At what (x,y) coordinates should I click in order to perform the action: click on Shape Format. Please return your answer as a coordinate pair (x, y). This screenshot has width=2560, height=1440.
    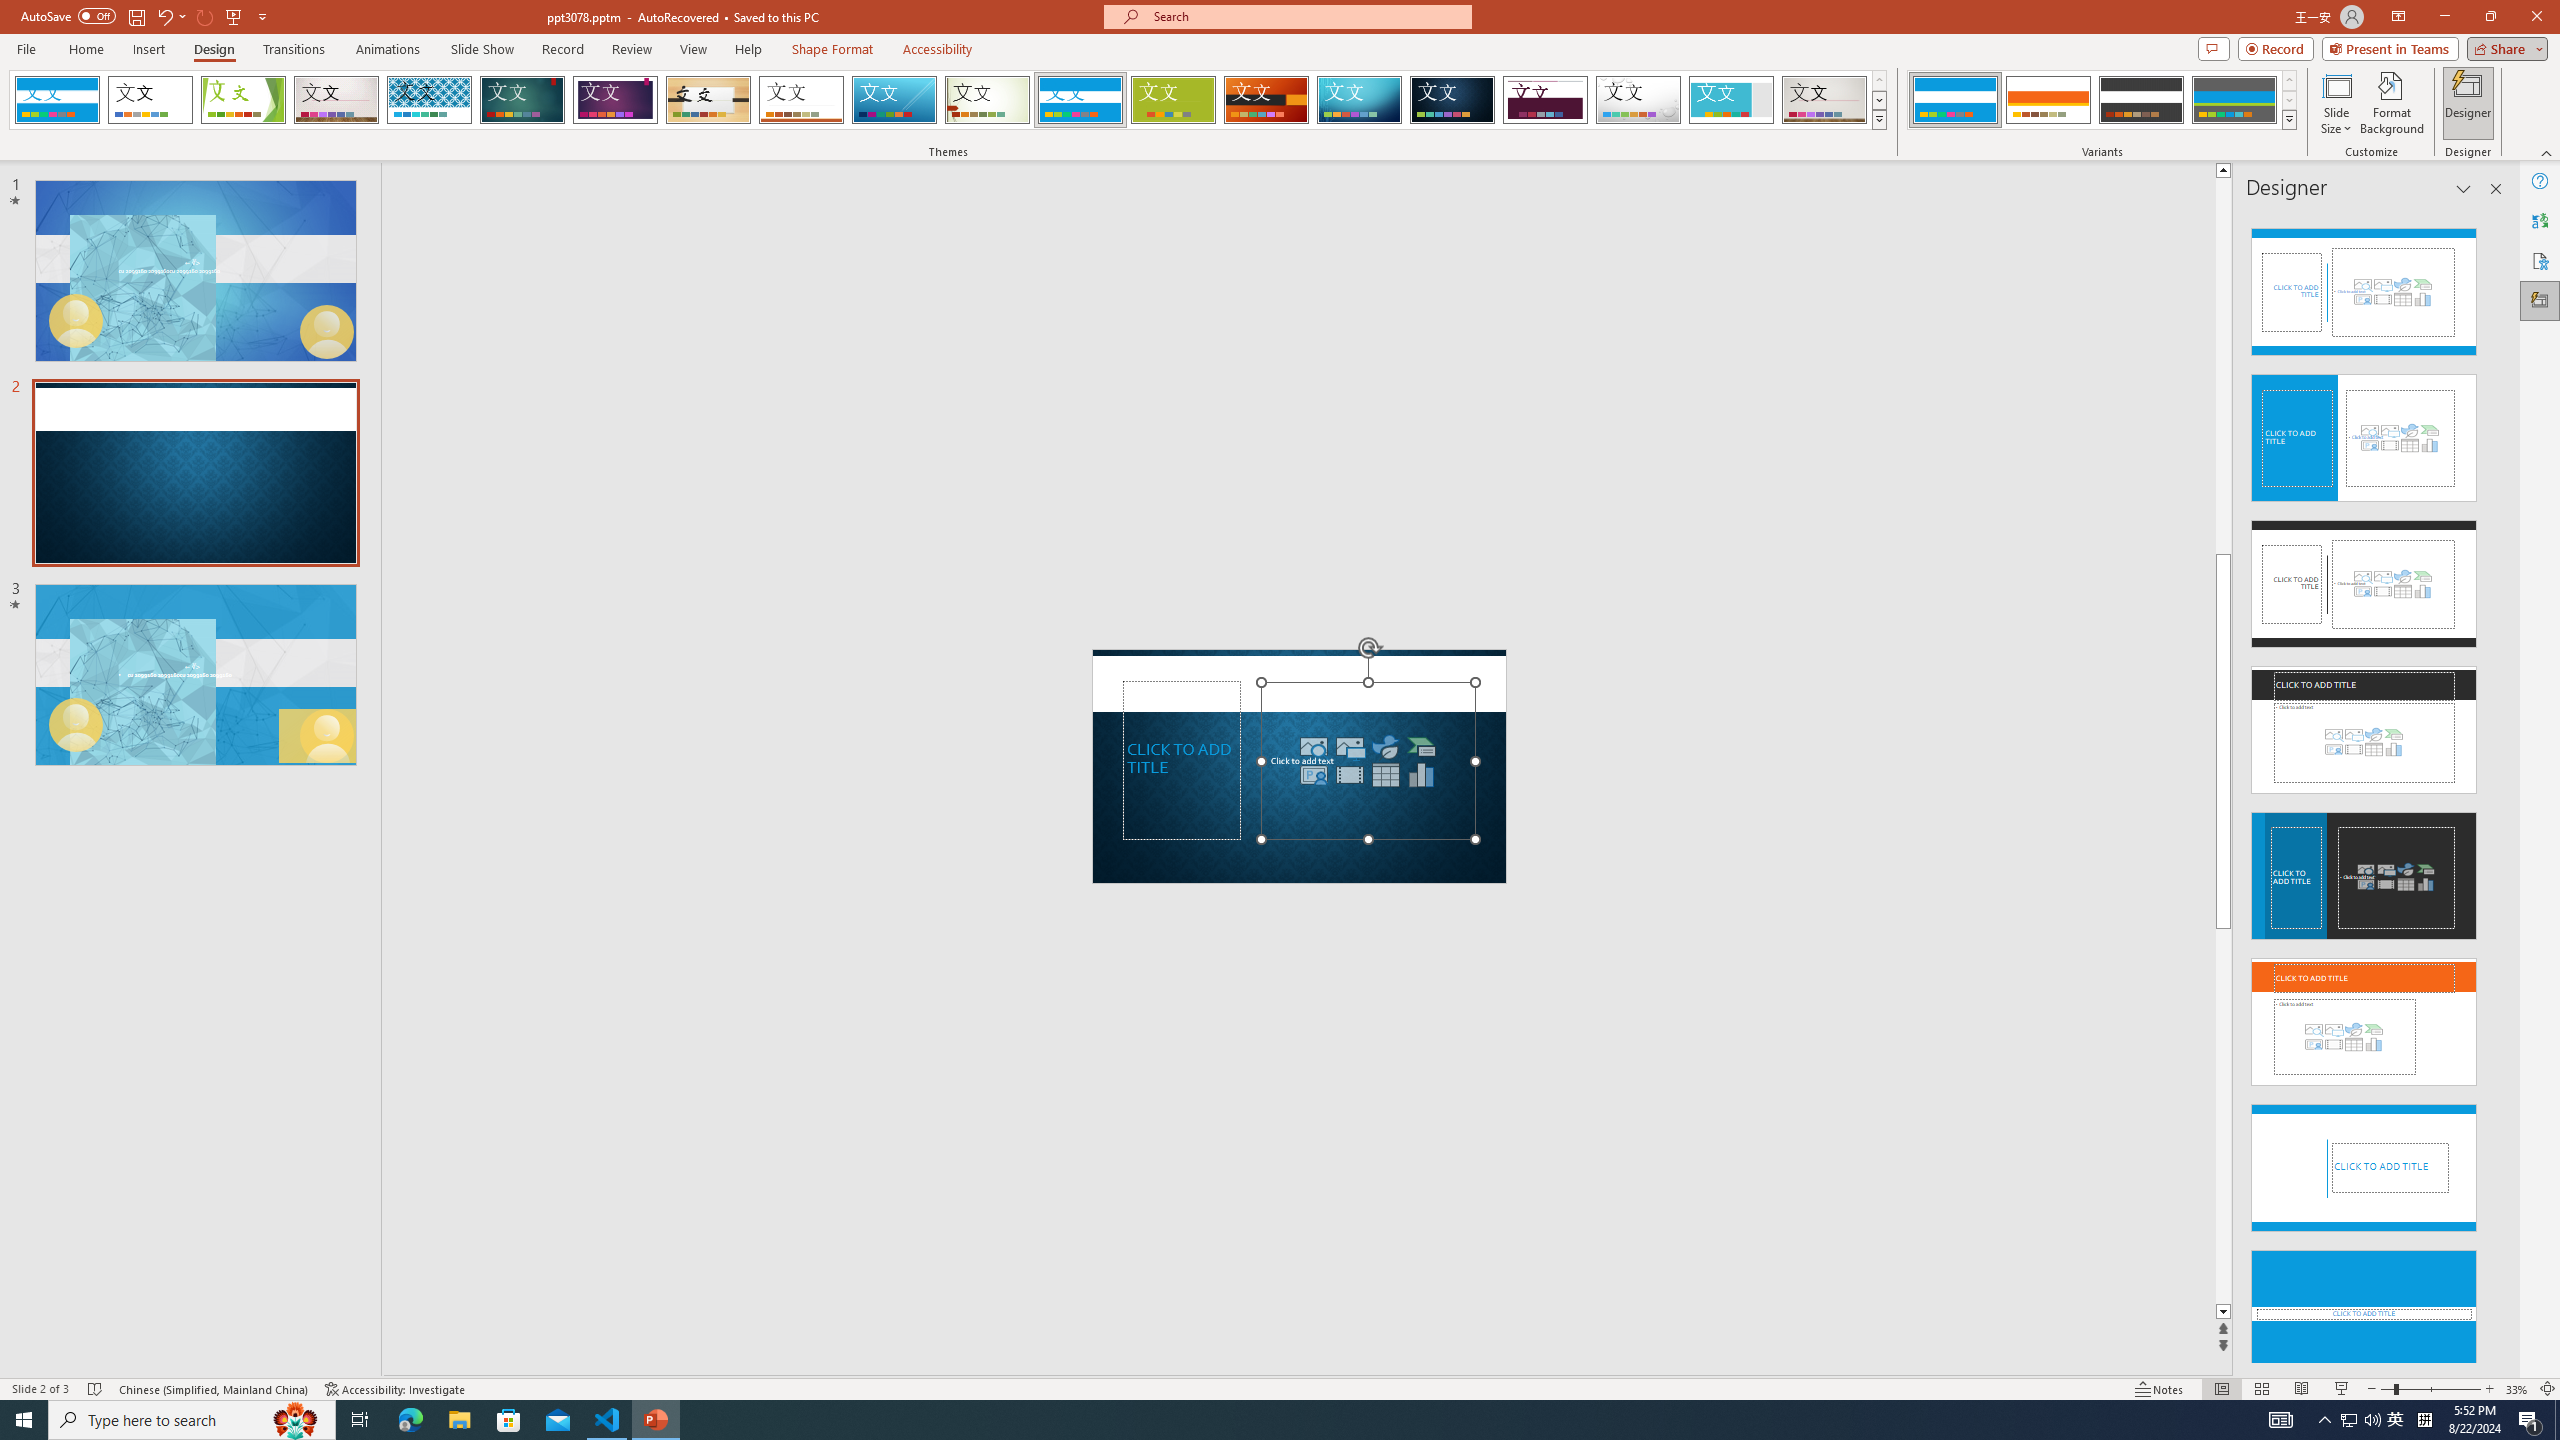
    Looking at the image, I should click on (833, 49).